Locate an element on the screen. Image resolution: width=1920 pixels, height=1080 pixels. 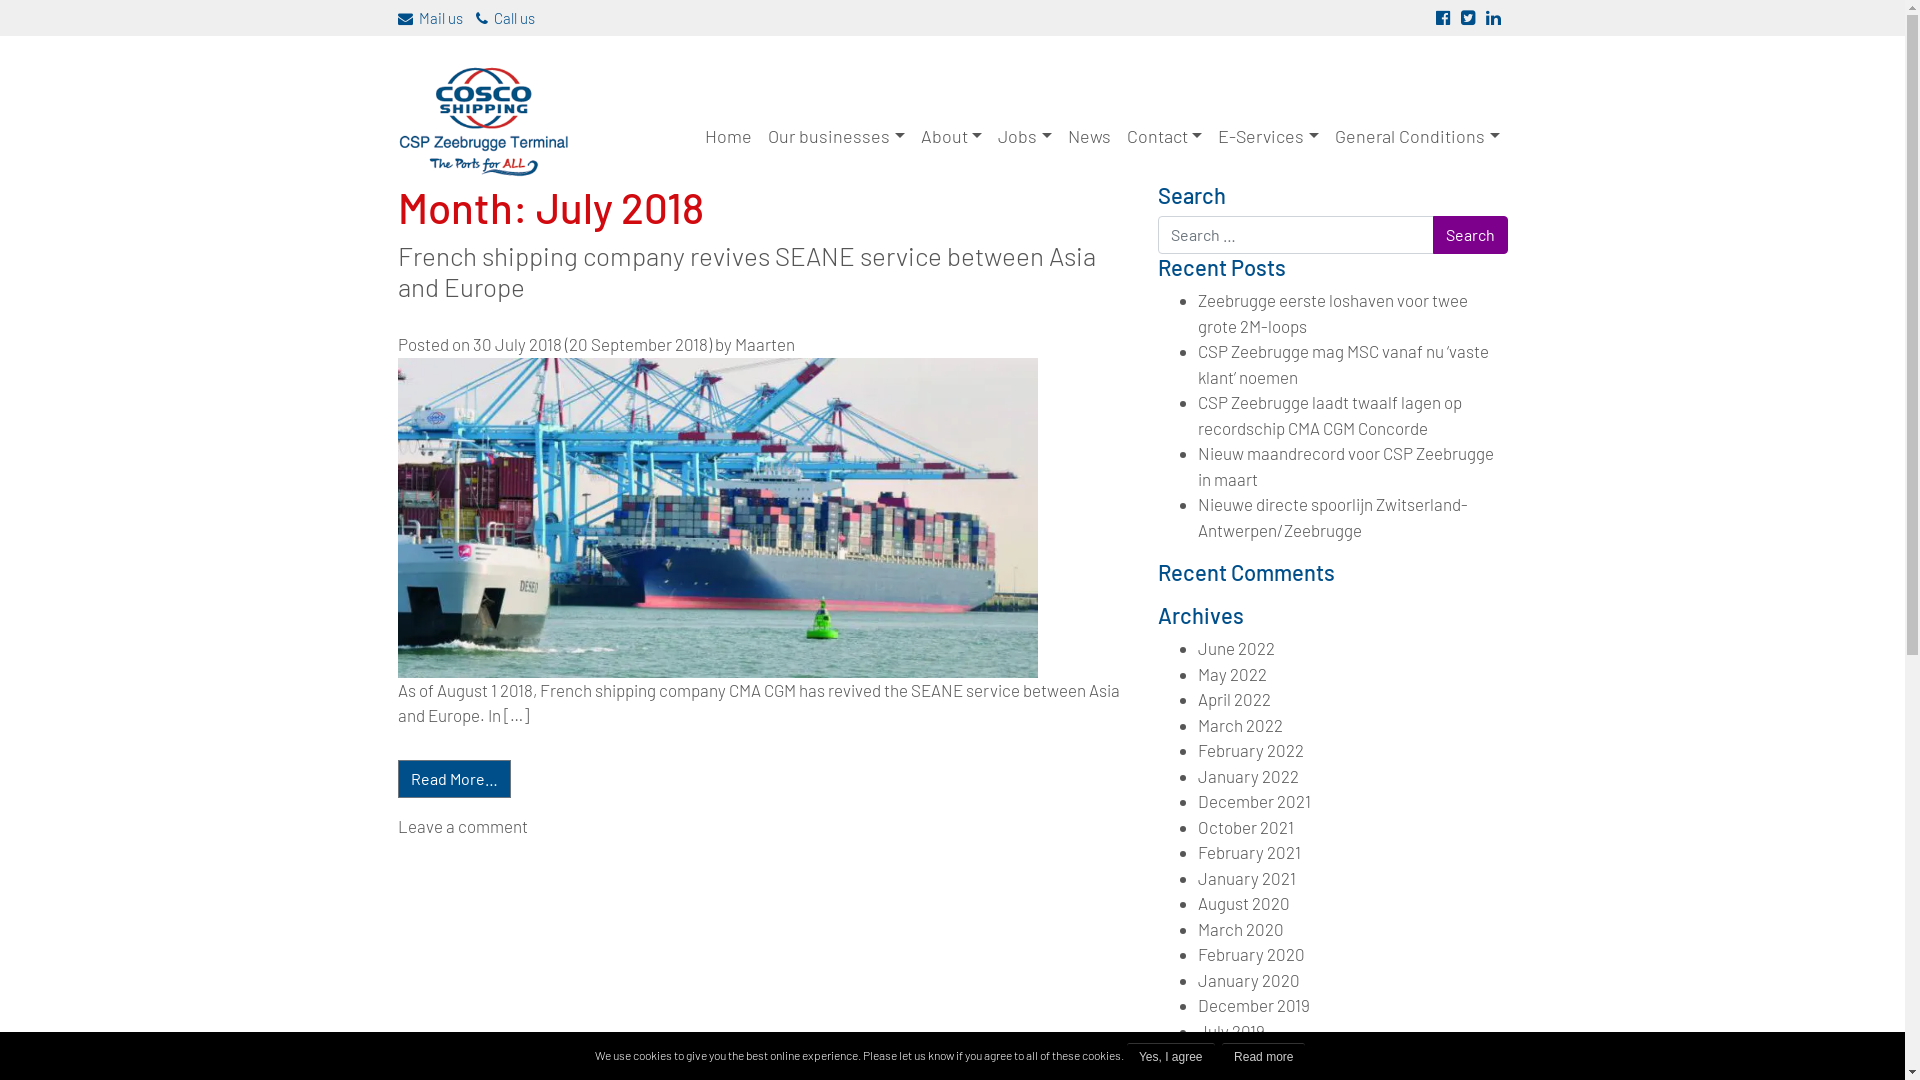
30 July 2018 (20 September 2018) is located at coordinates (593, 344).